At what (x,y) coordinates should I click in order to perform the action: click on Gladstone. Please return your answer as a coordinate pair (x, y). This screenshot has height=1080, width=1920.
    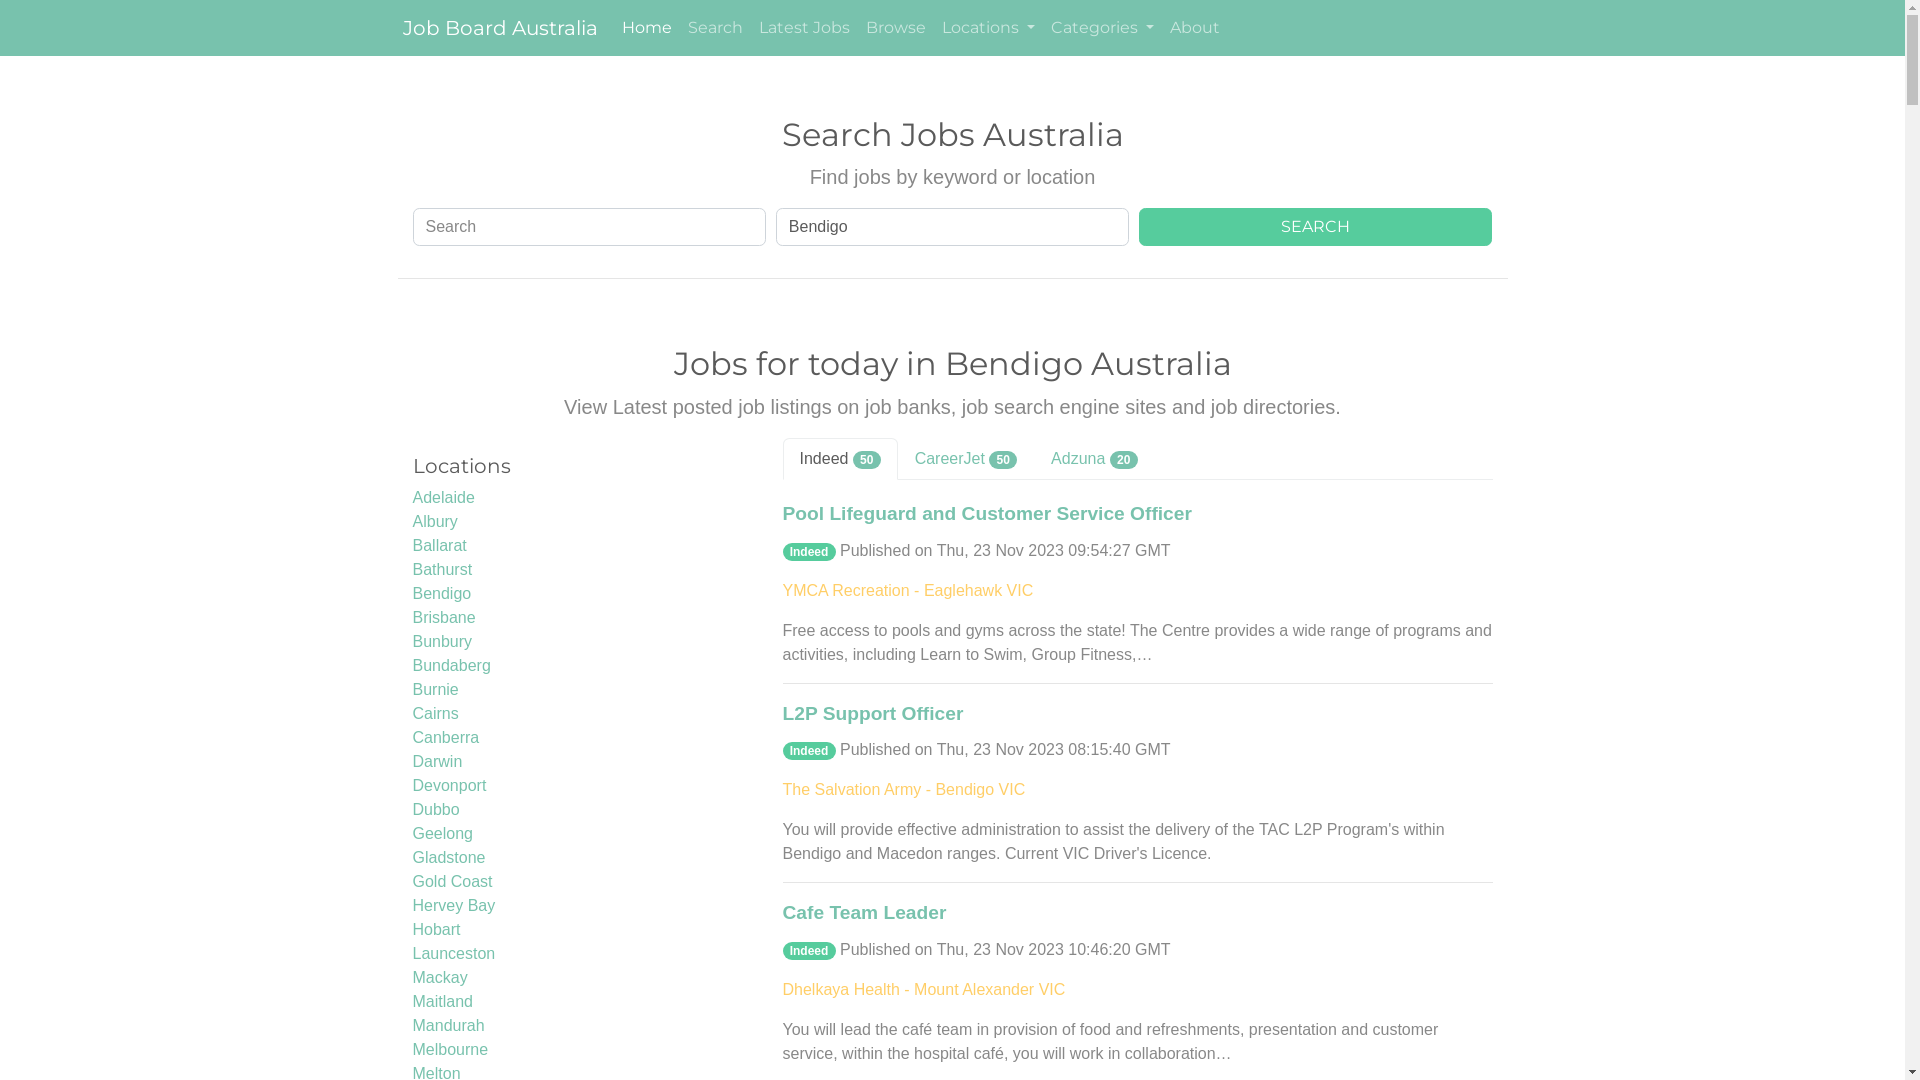
    Looking at the image, I should click on (448, 858).